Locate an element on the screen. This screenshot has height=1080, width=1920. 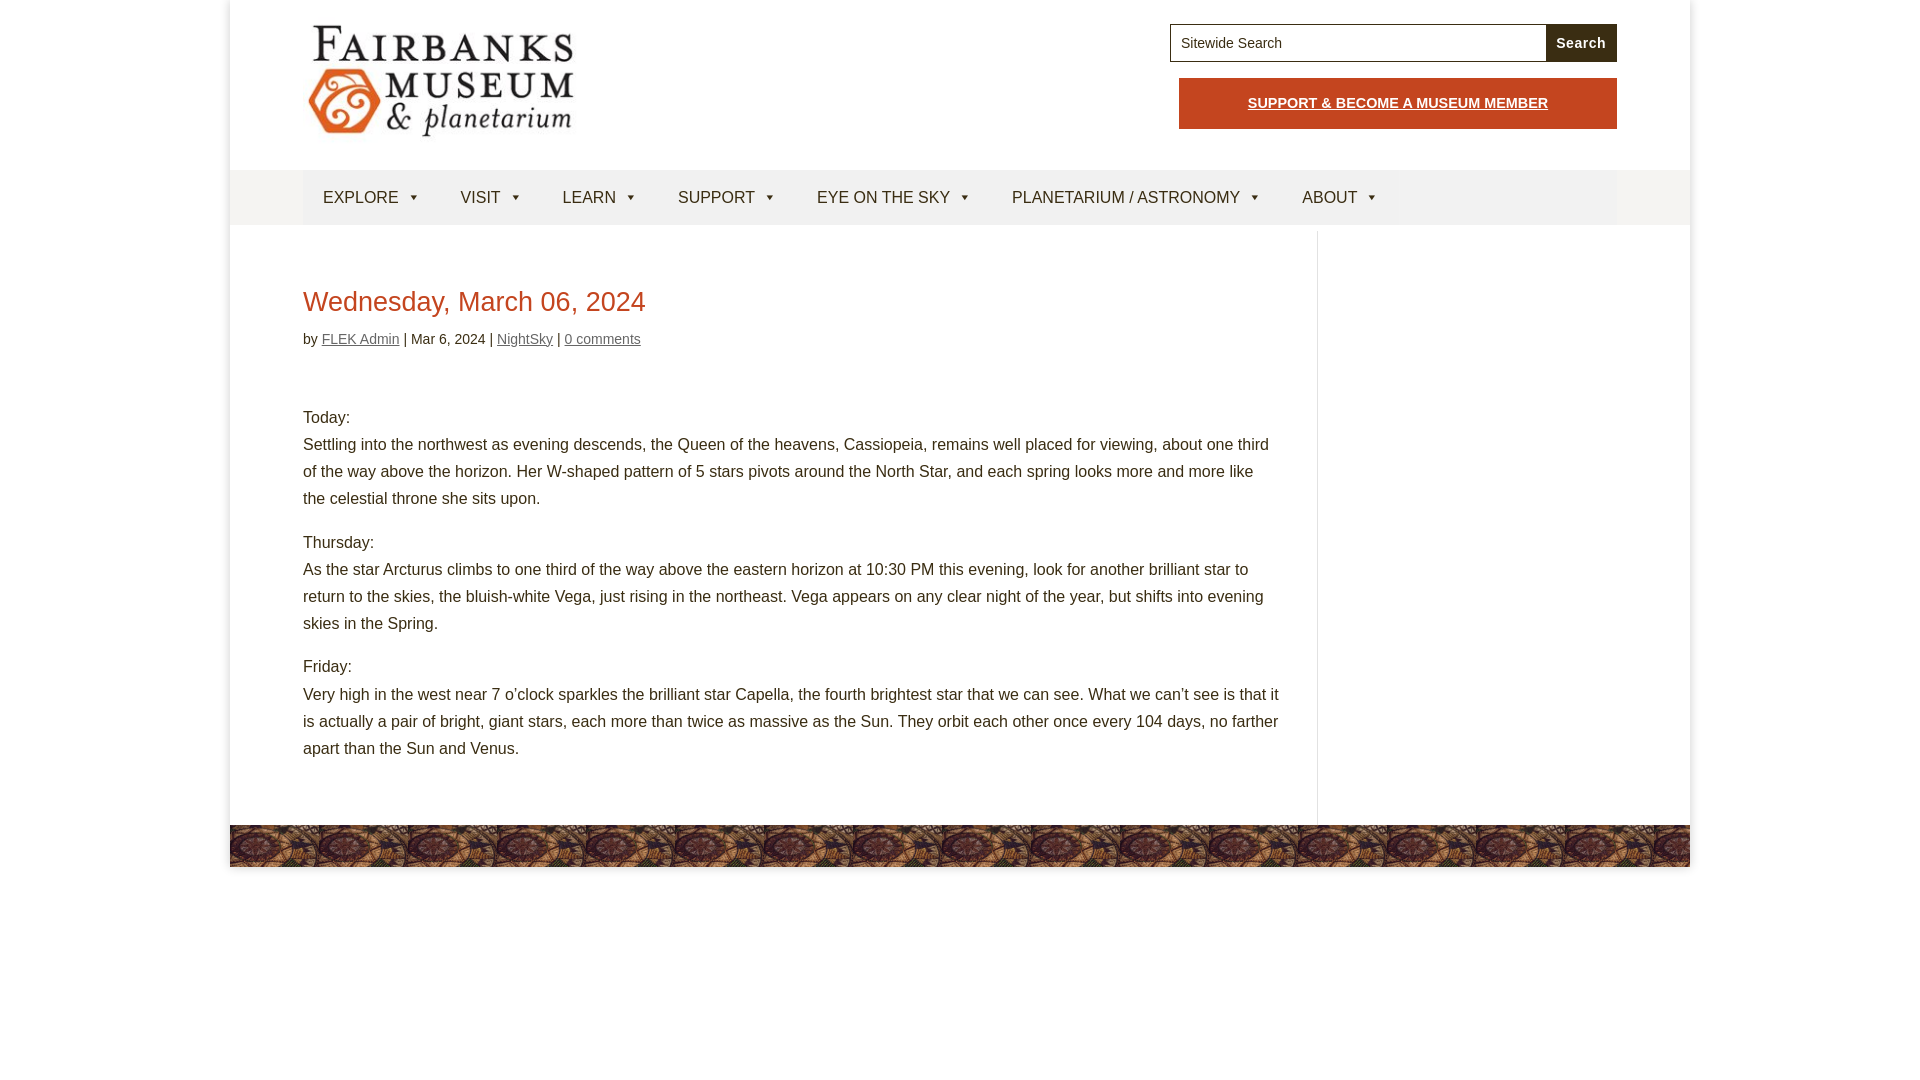
Search is located at coordinates (1580, 42).